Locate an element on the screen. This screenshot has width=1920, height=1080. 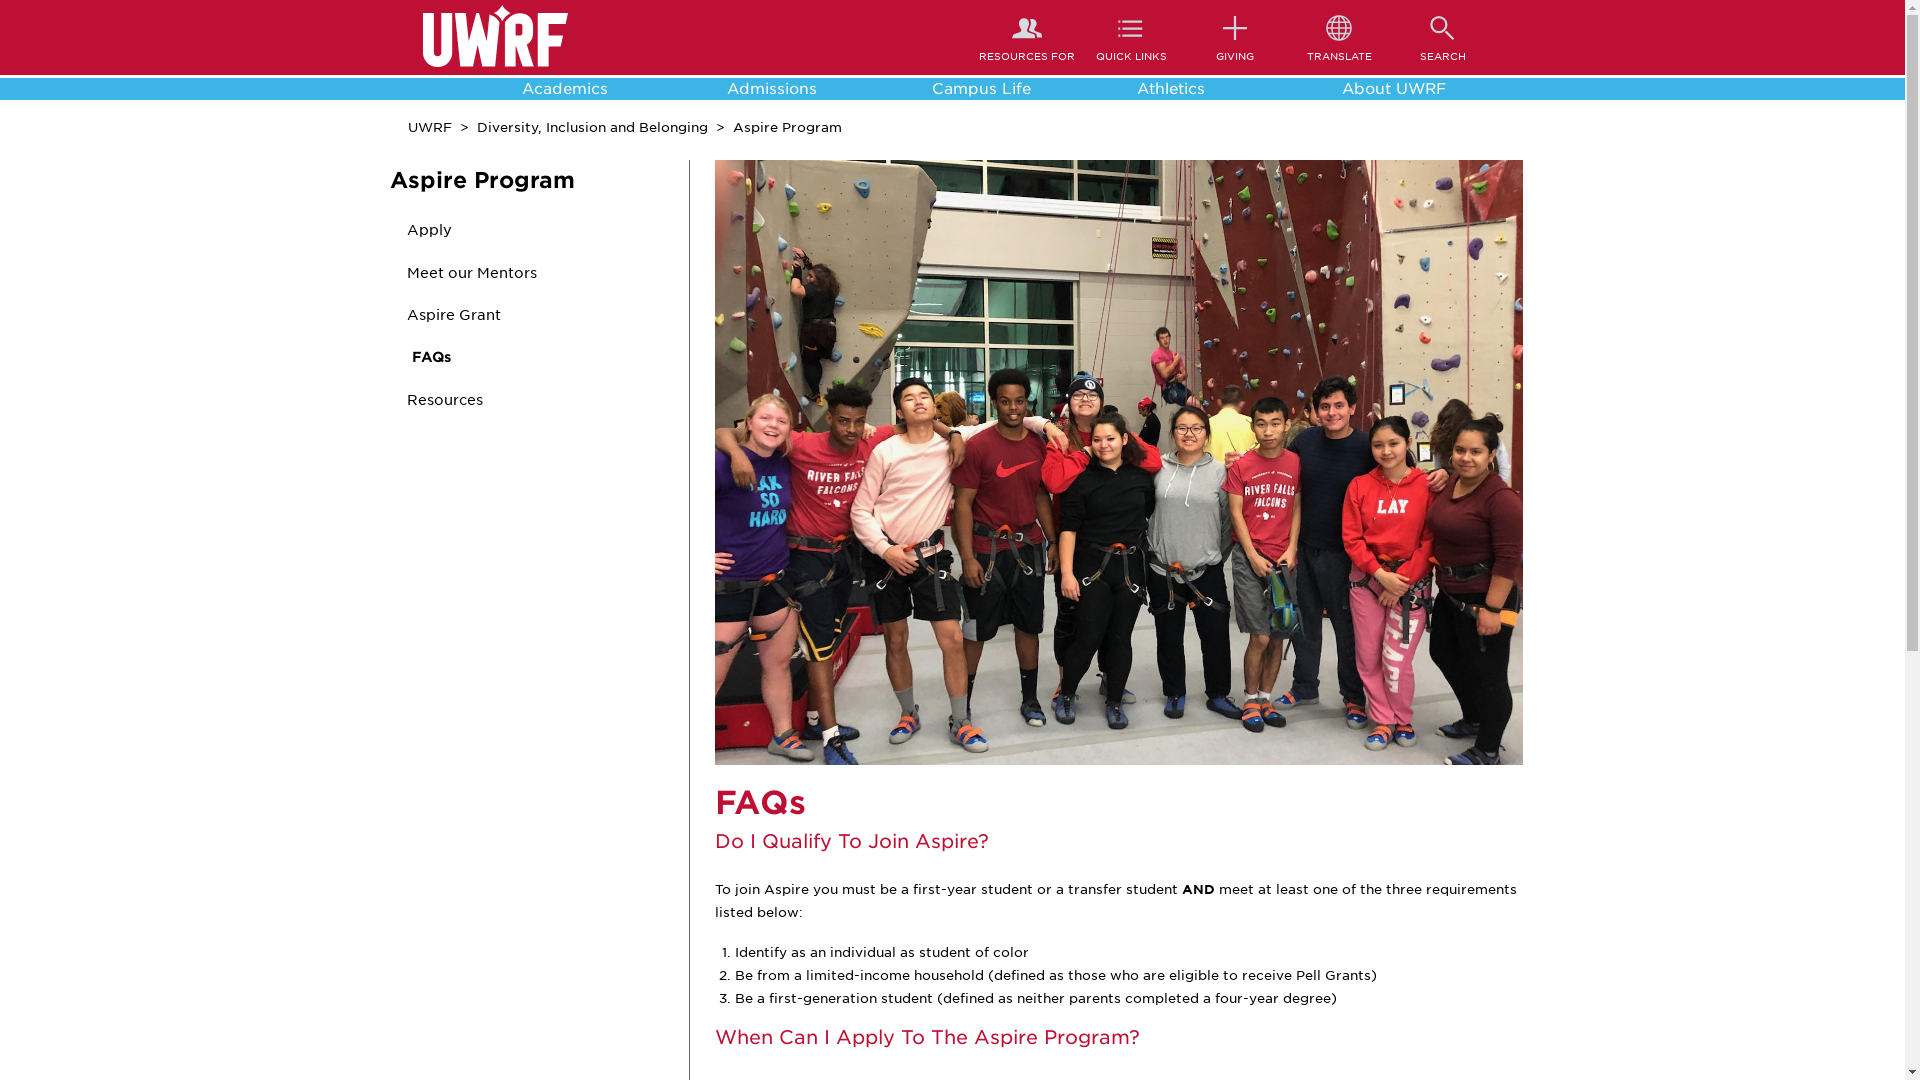
Academics is located at coordinates (598, 88).